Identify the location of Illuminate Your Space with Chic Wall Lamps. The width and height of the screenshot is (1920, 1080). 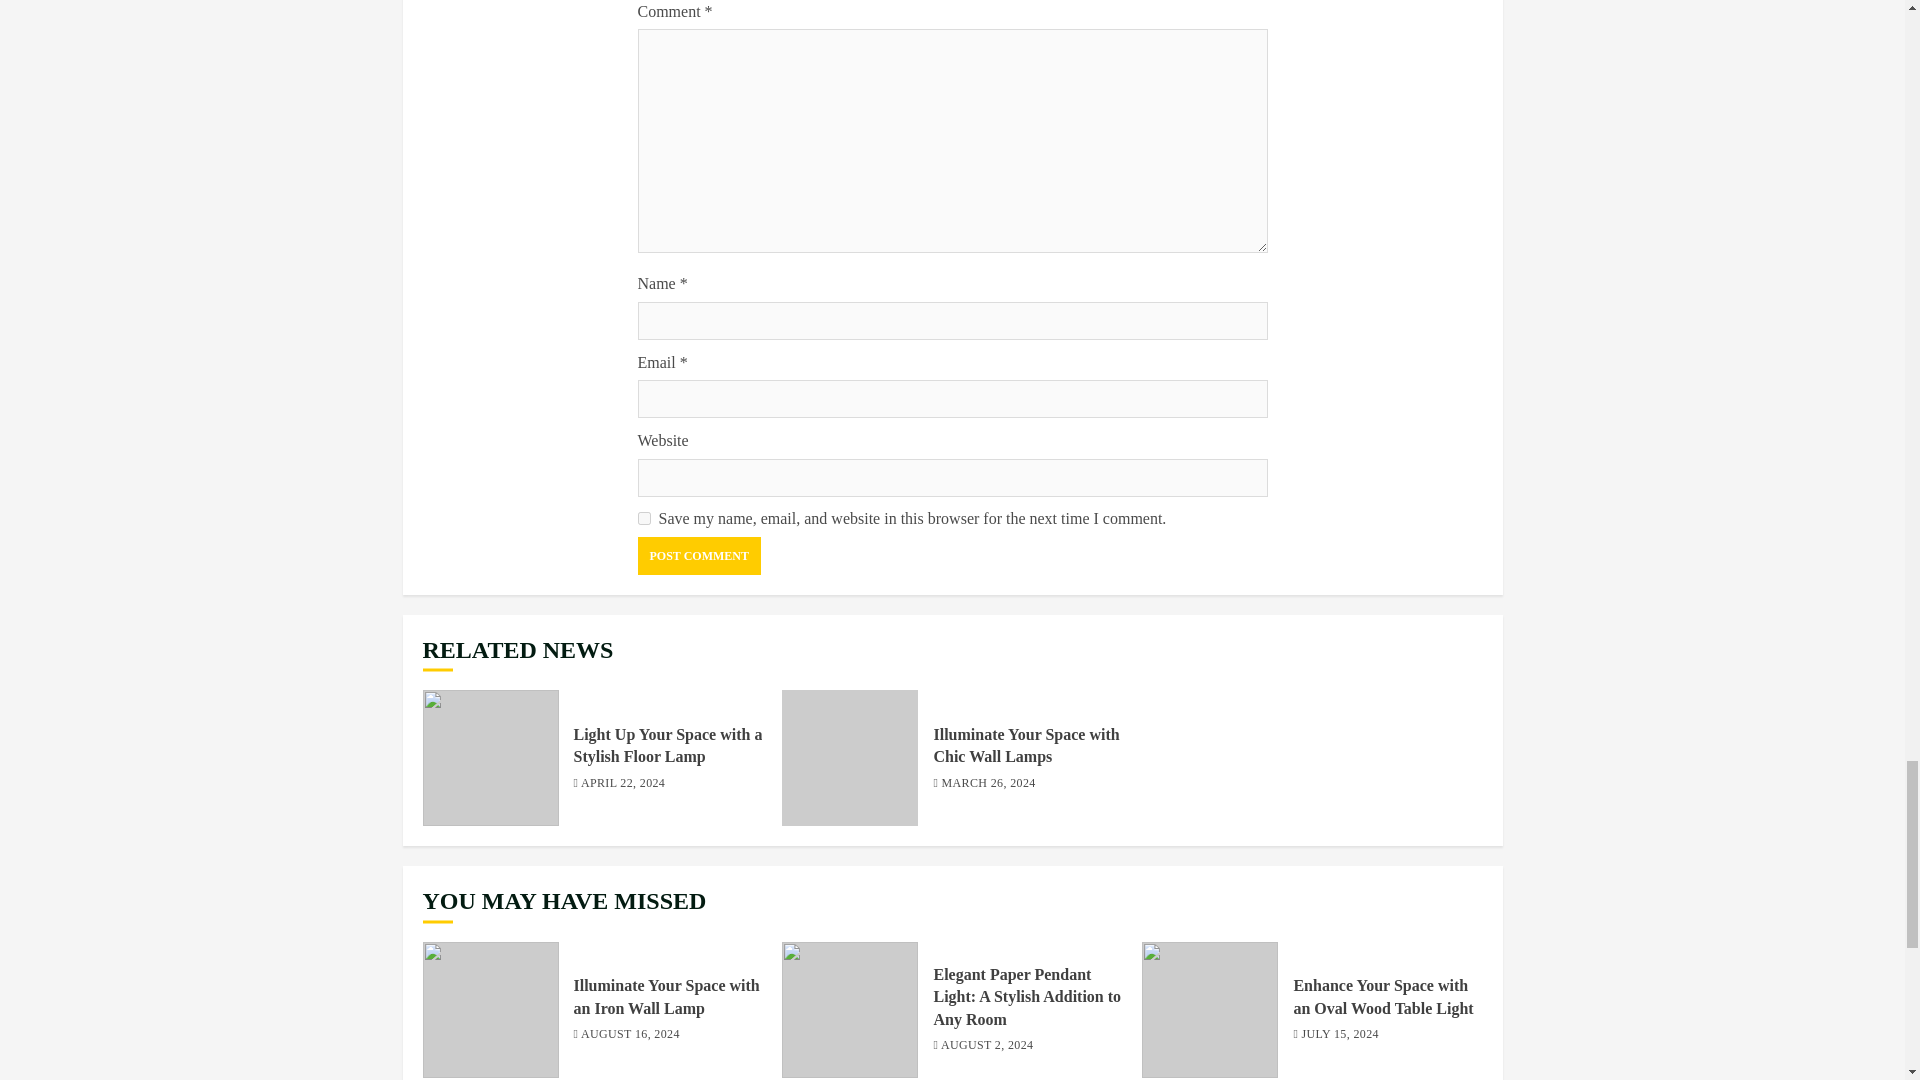
(1026, 745).